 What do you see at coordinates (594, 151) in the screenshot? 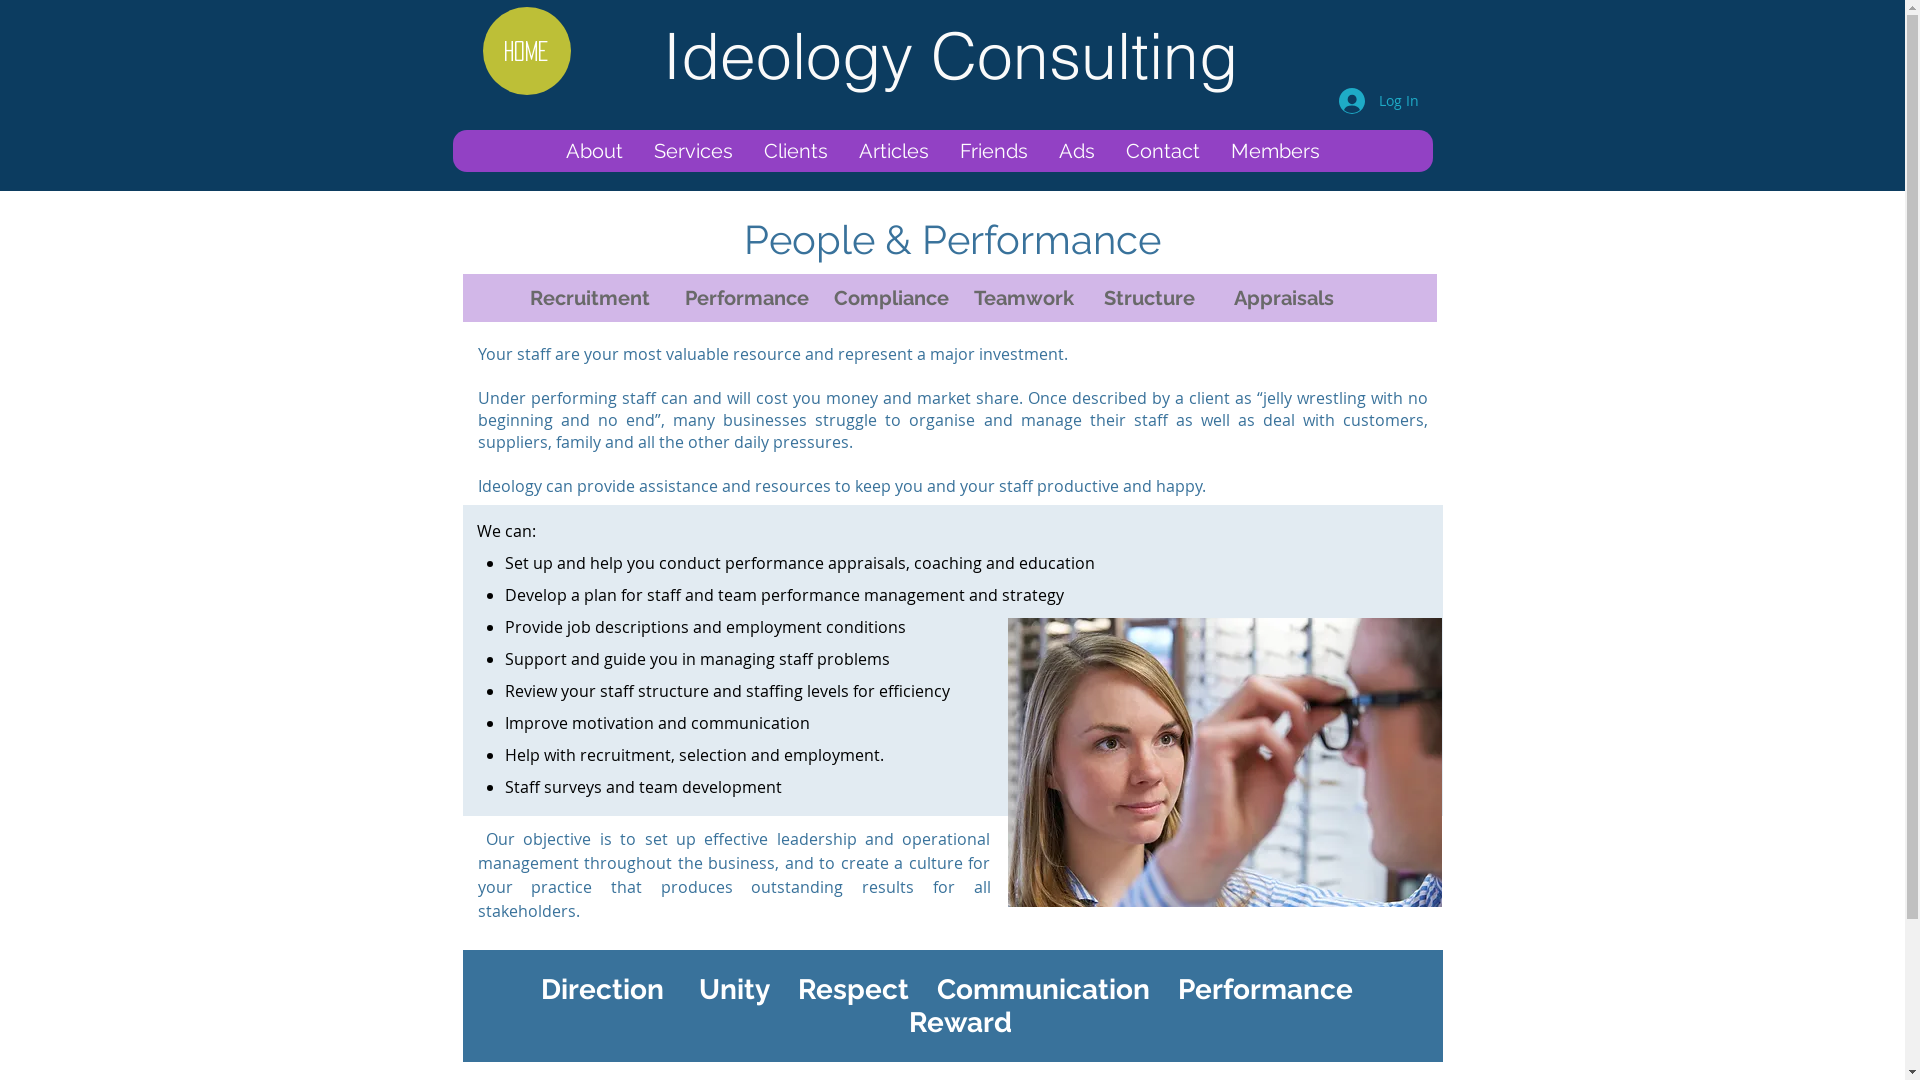
I see `About` at bounding box center [594, 151].